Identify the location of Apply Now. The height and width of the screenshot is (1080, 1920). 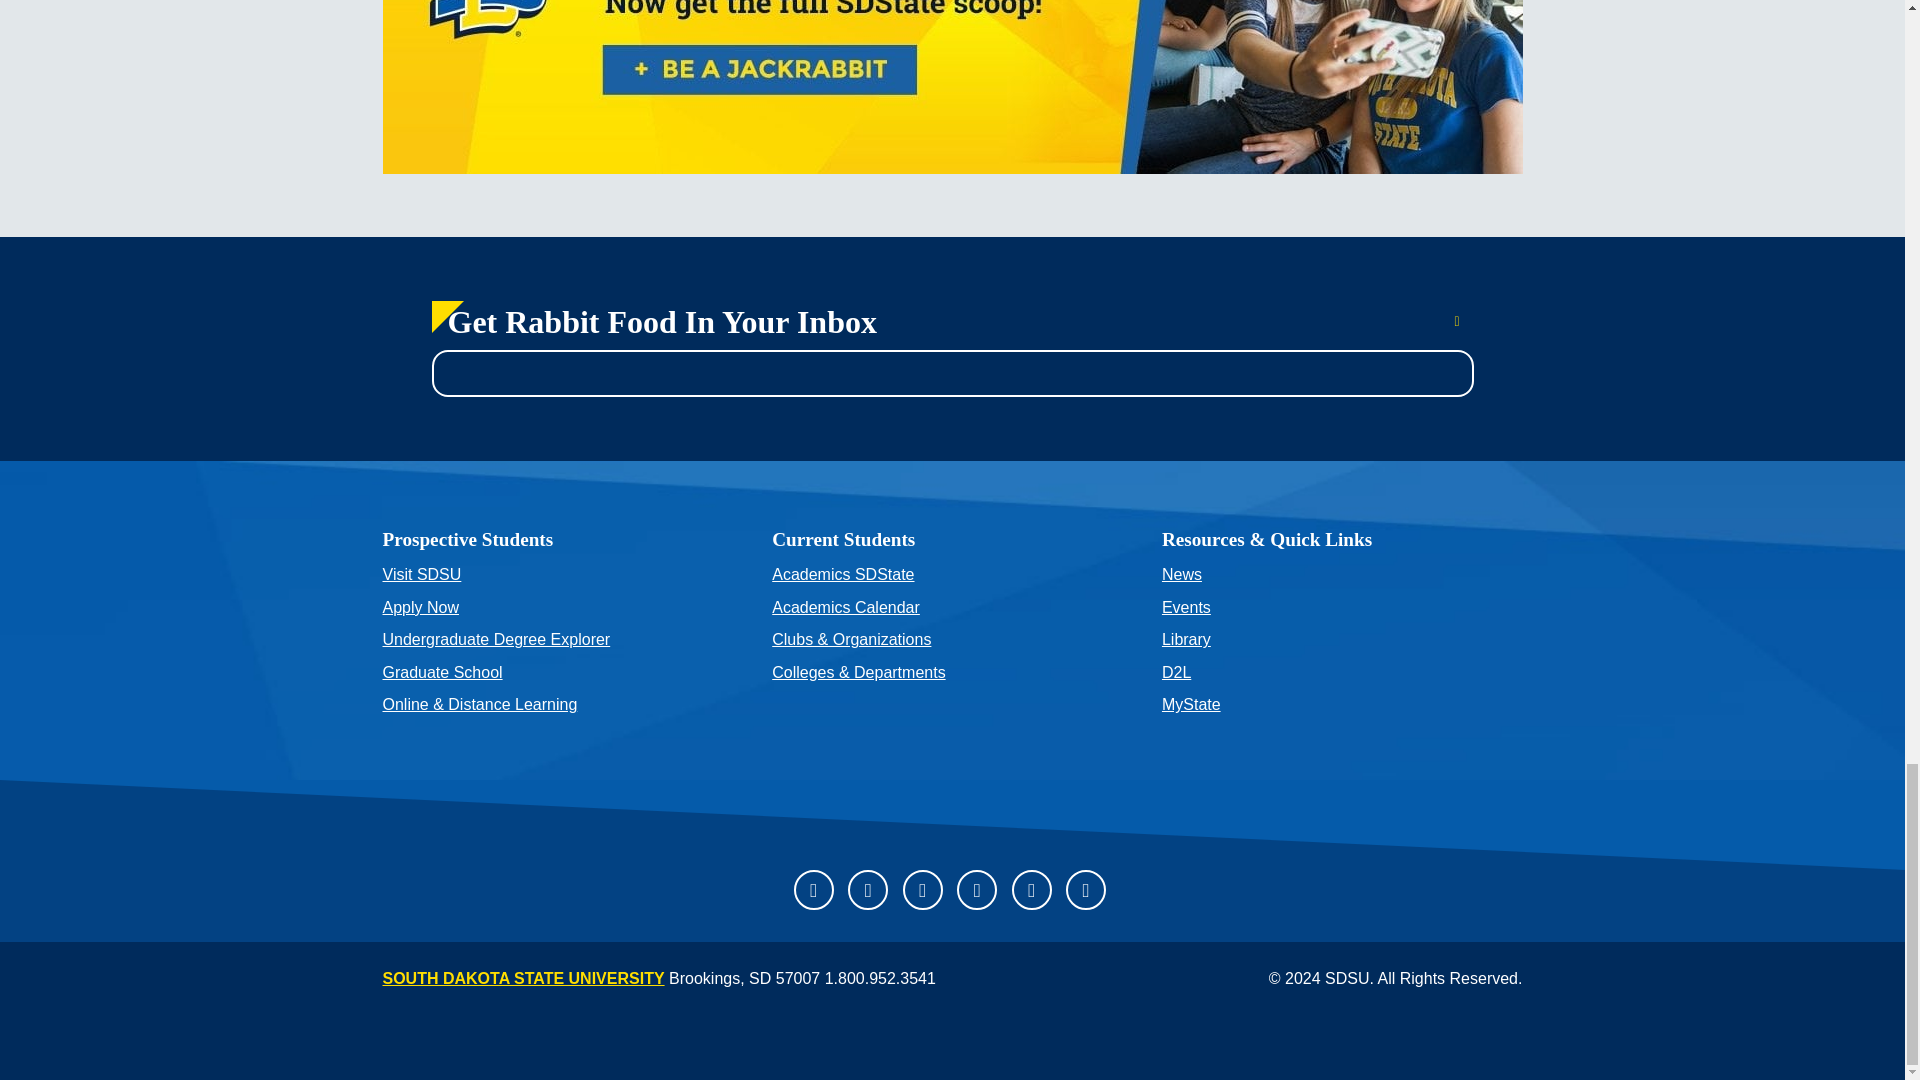
(562, 608).